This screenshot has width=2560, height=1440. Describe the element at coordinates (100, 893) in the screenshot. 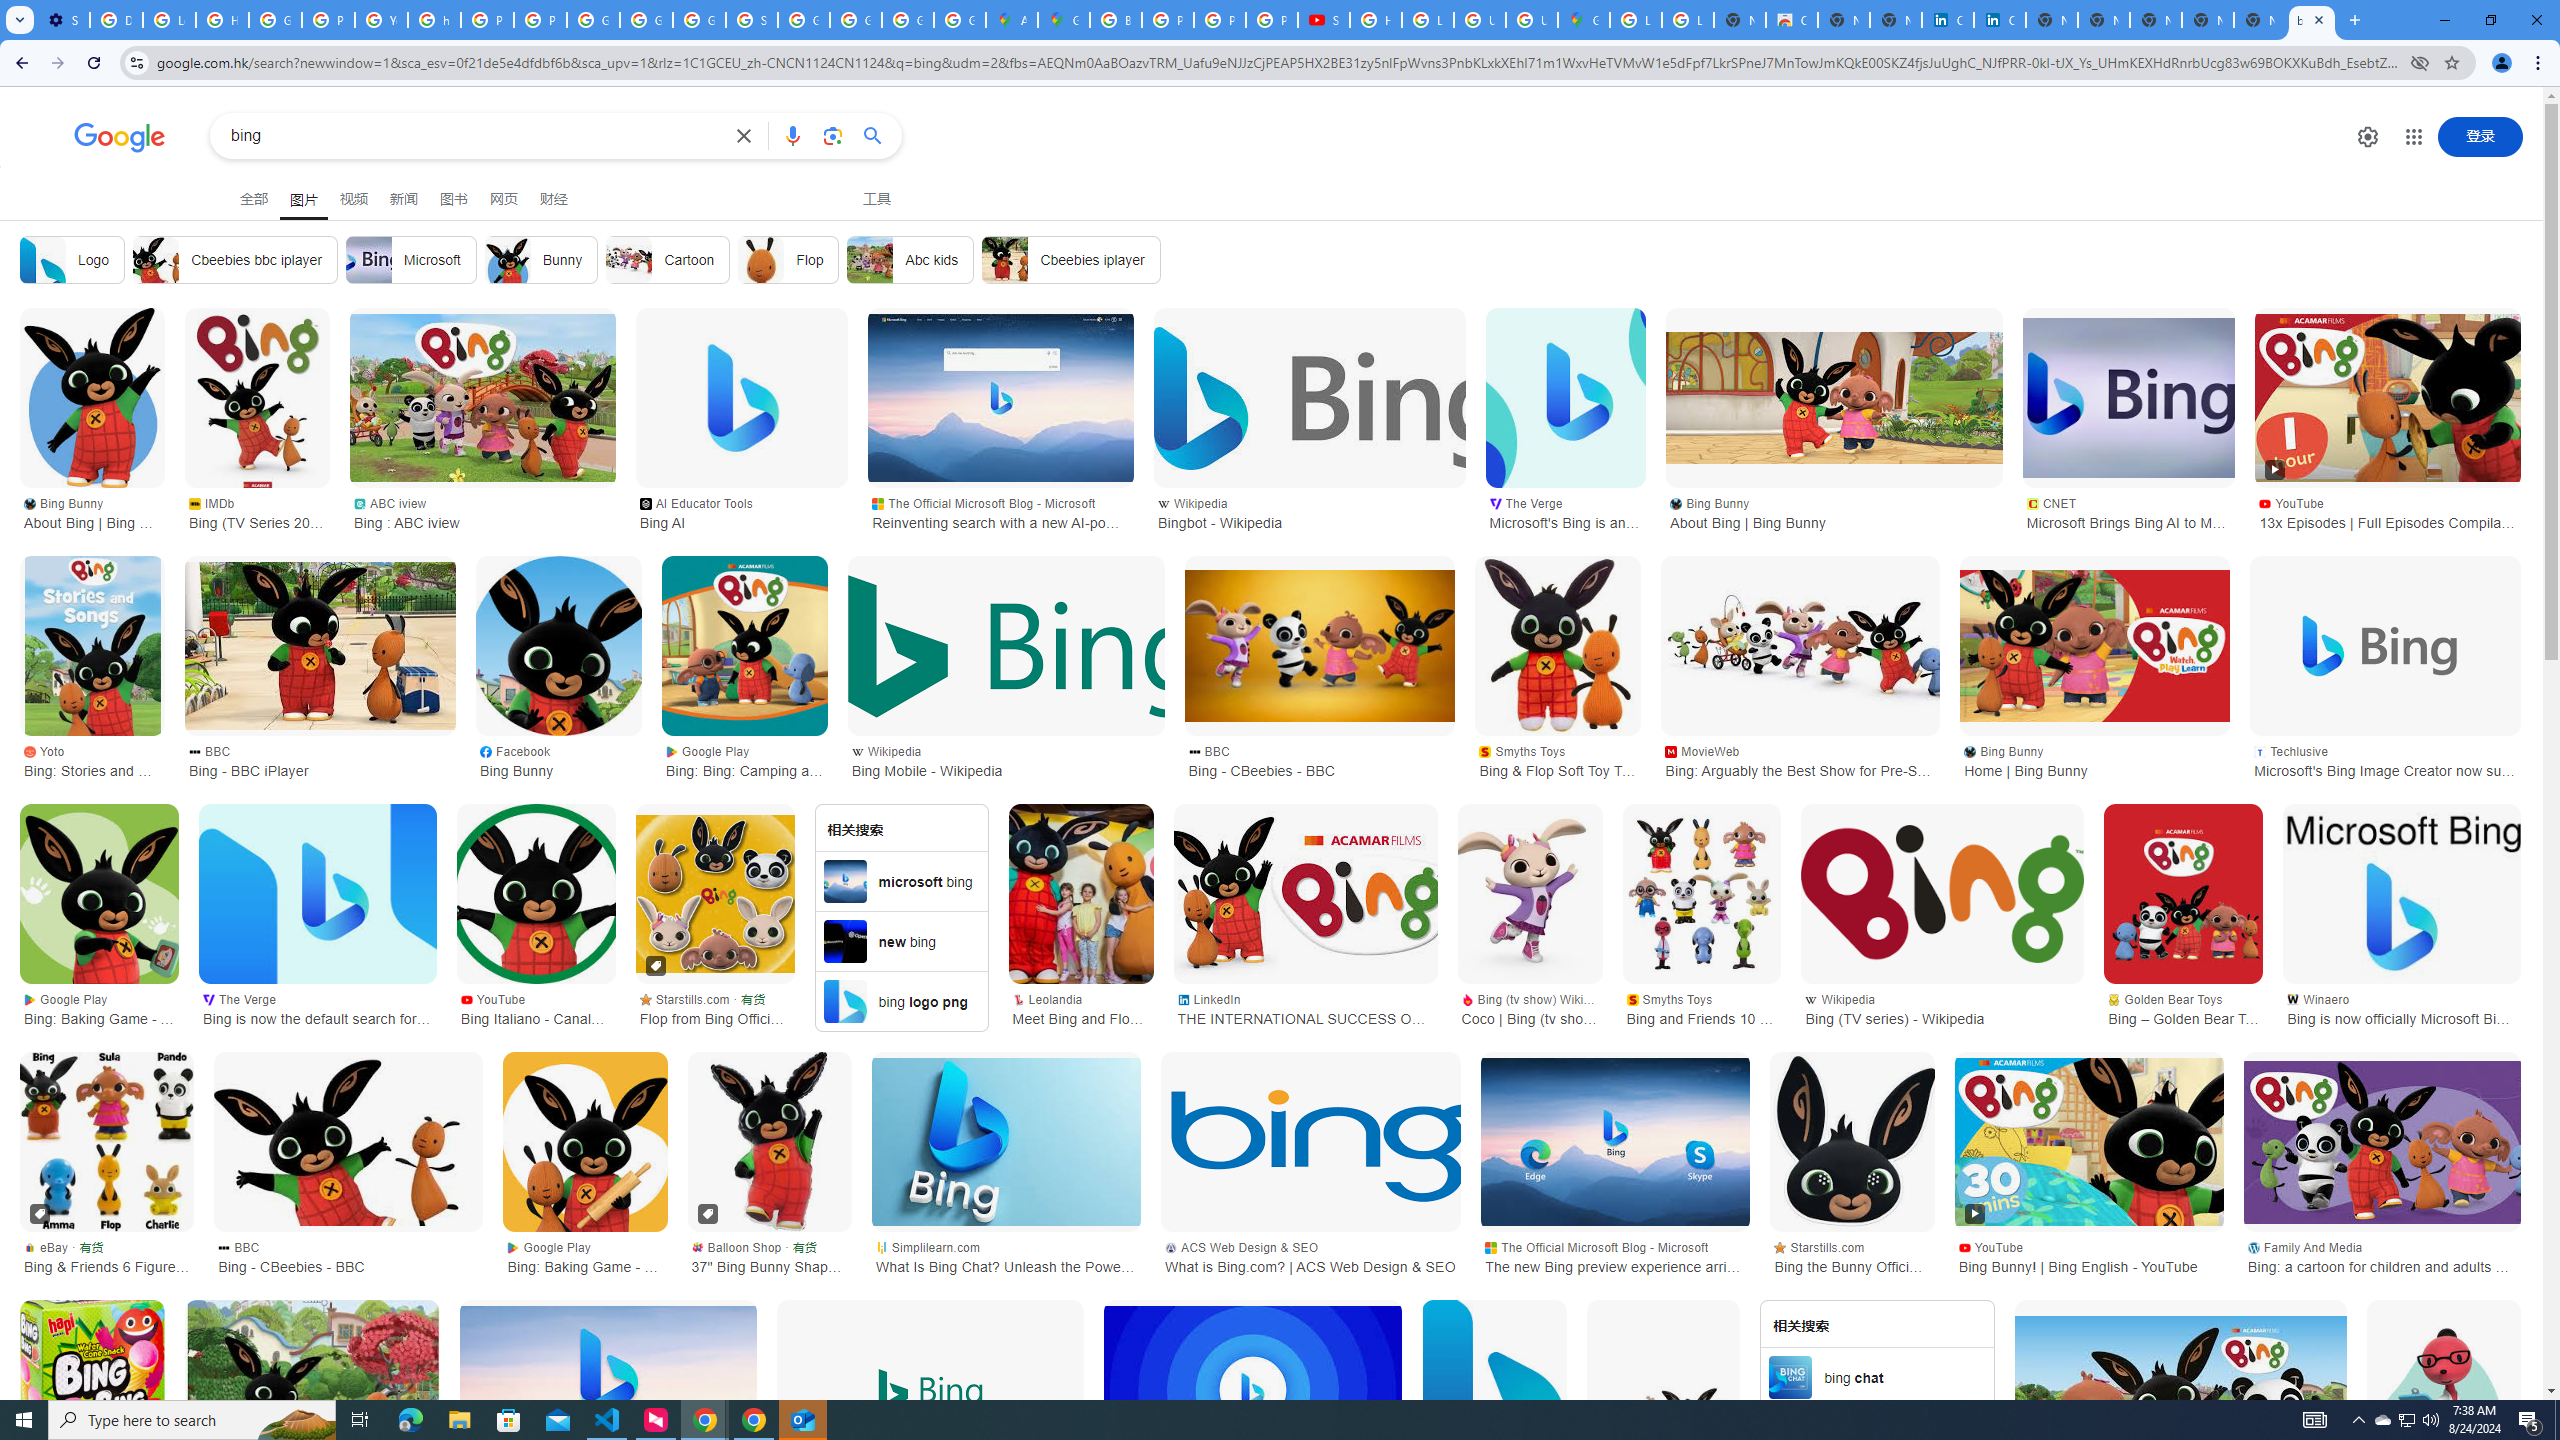

I see `Bing: Baking Game - Apps on Google Play` at that location.